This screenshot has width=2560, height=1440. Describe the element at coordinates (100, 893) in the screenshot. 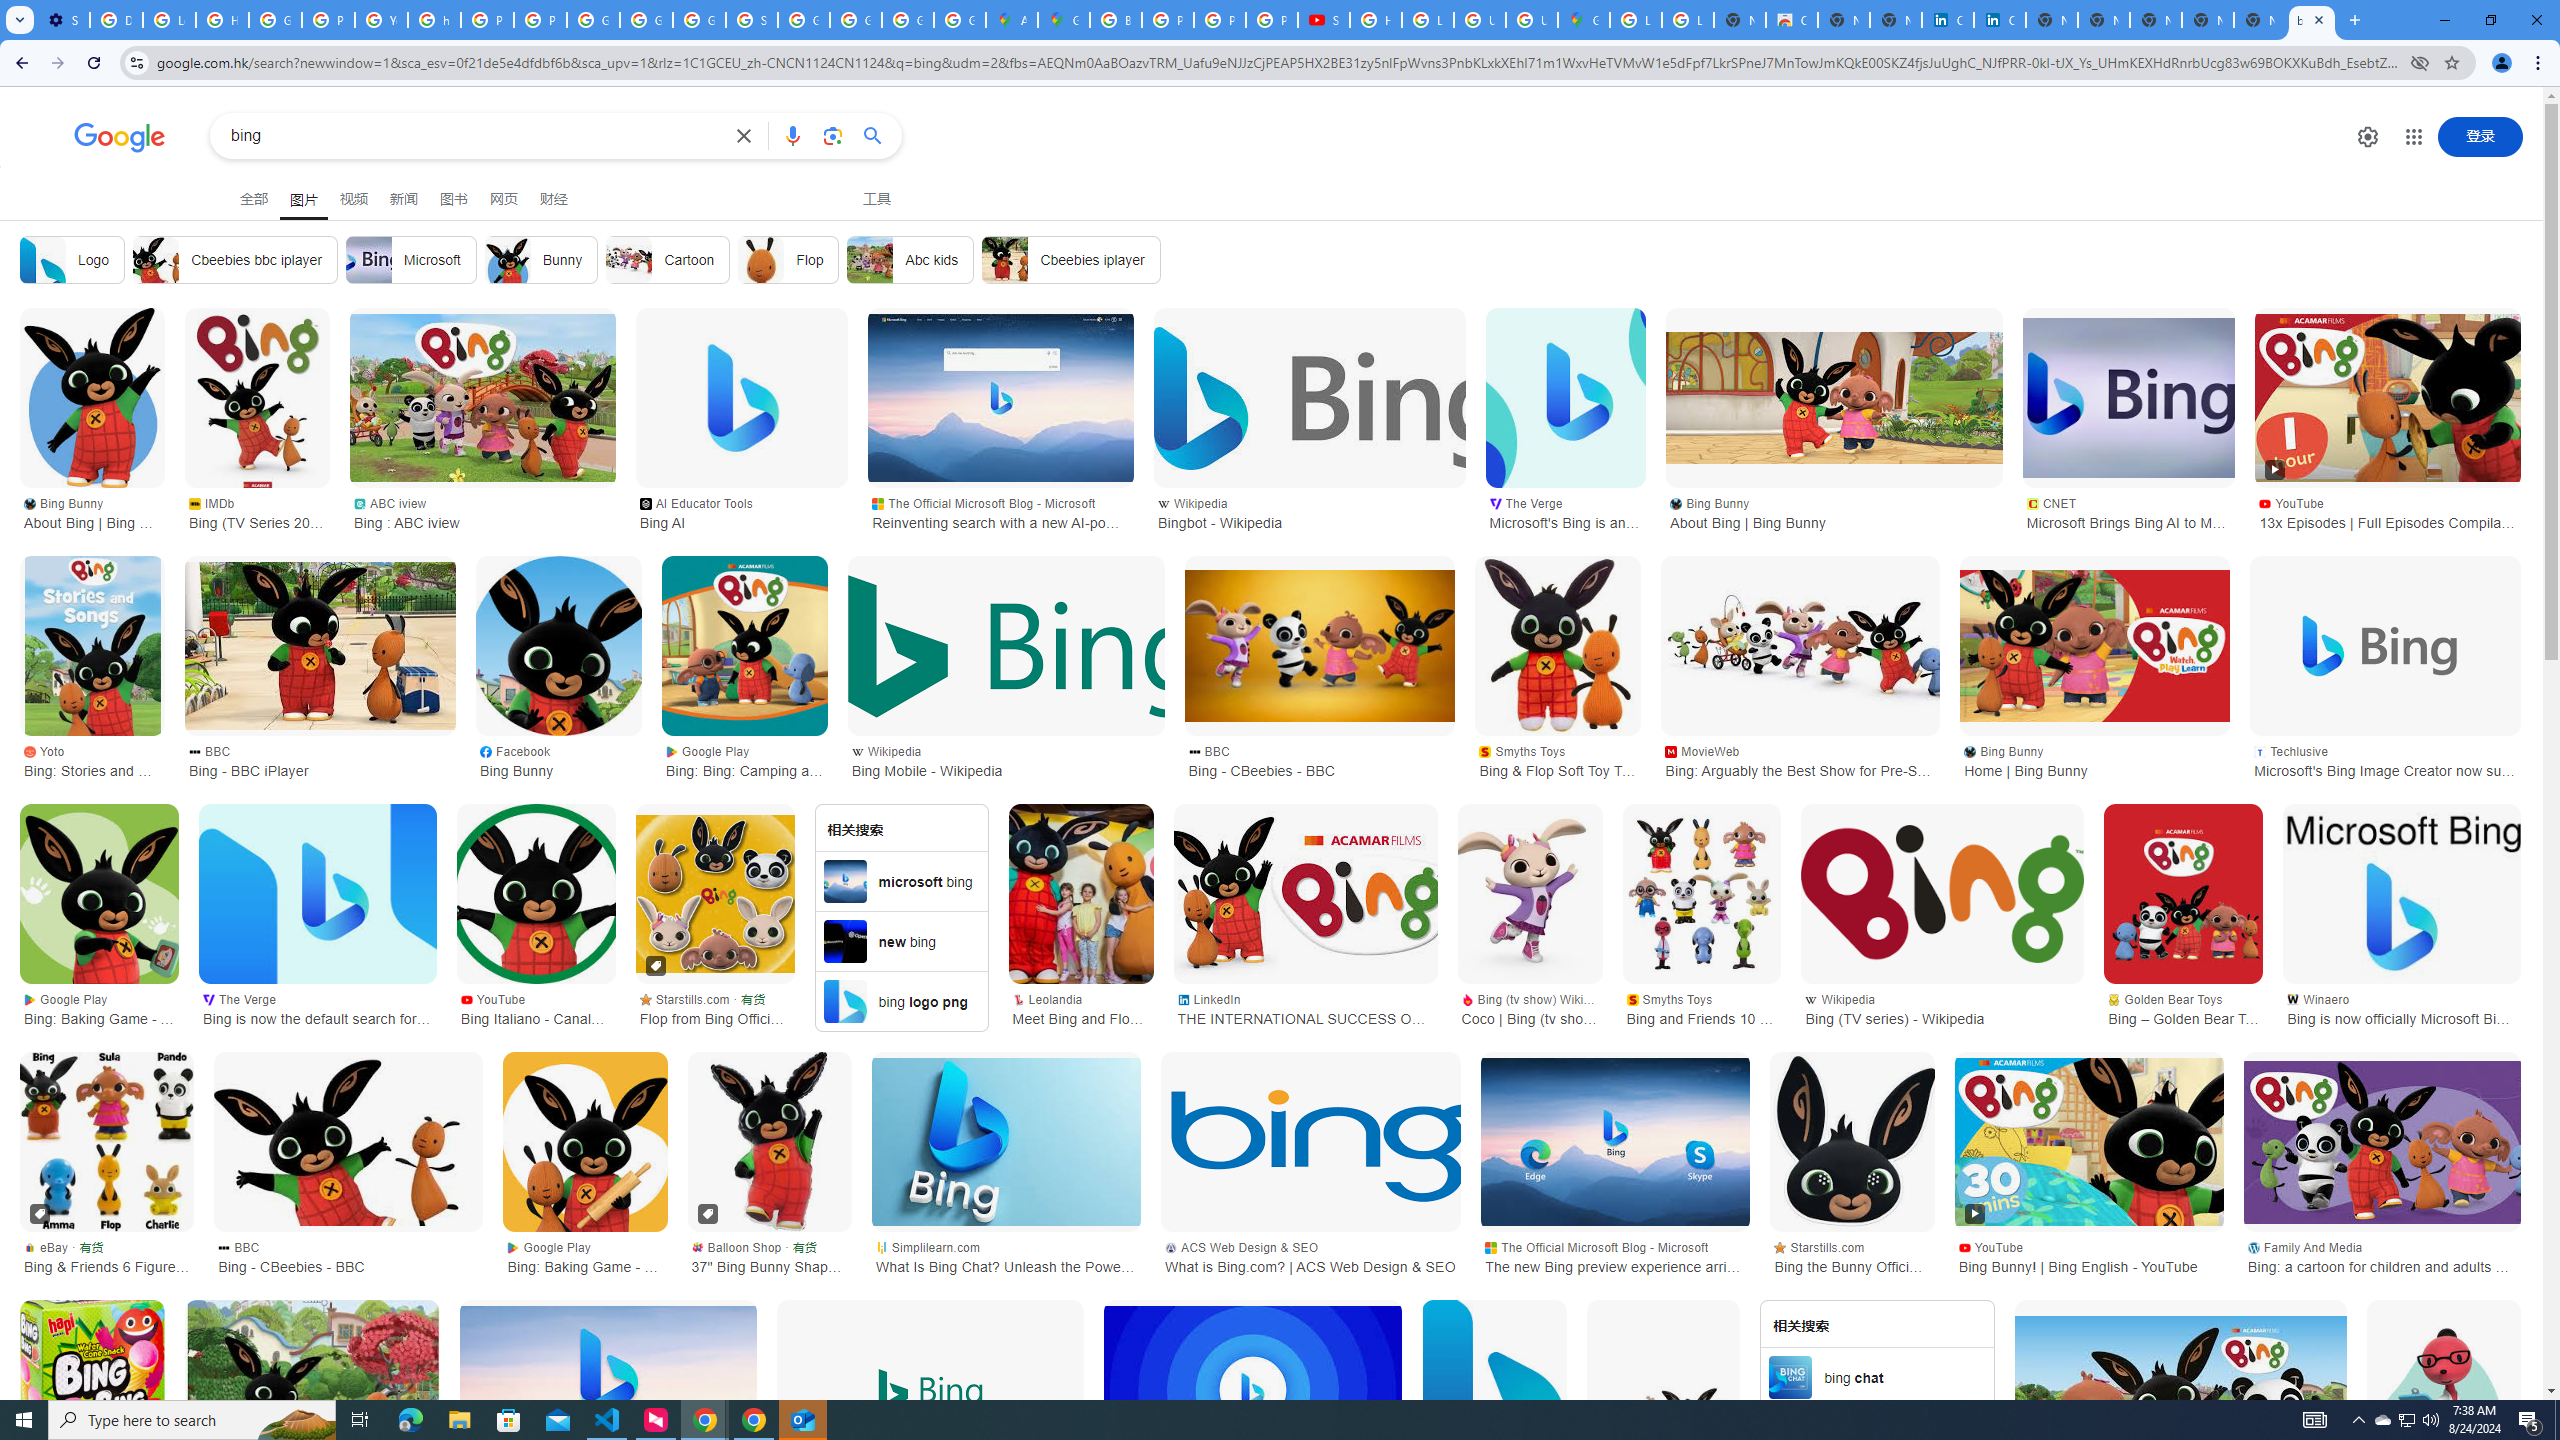

I see `Bing: Baking Game - Apps on Google Play` at that location.